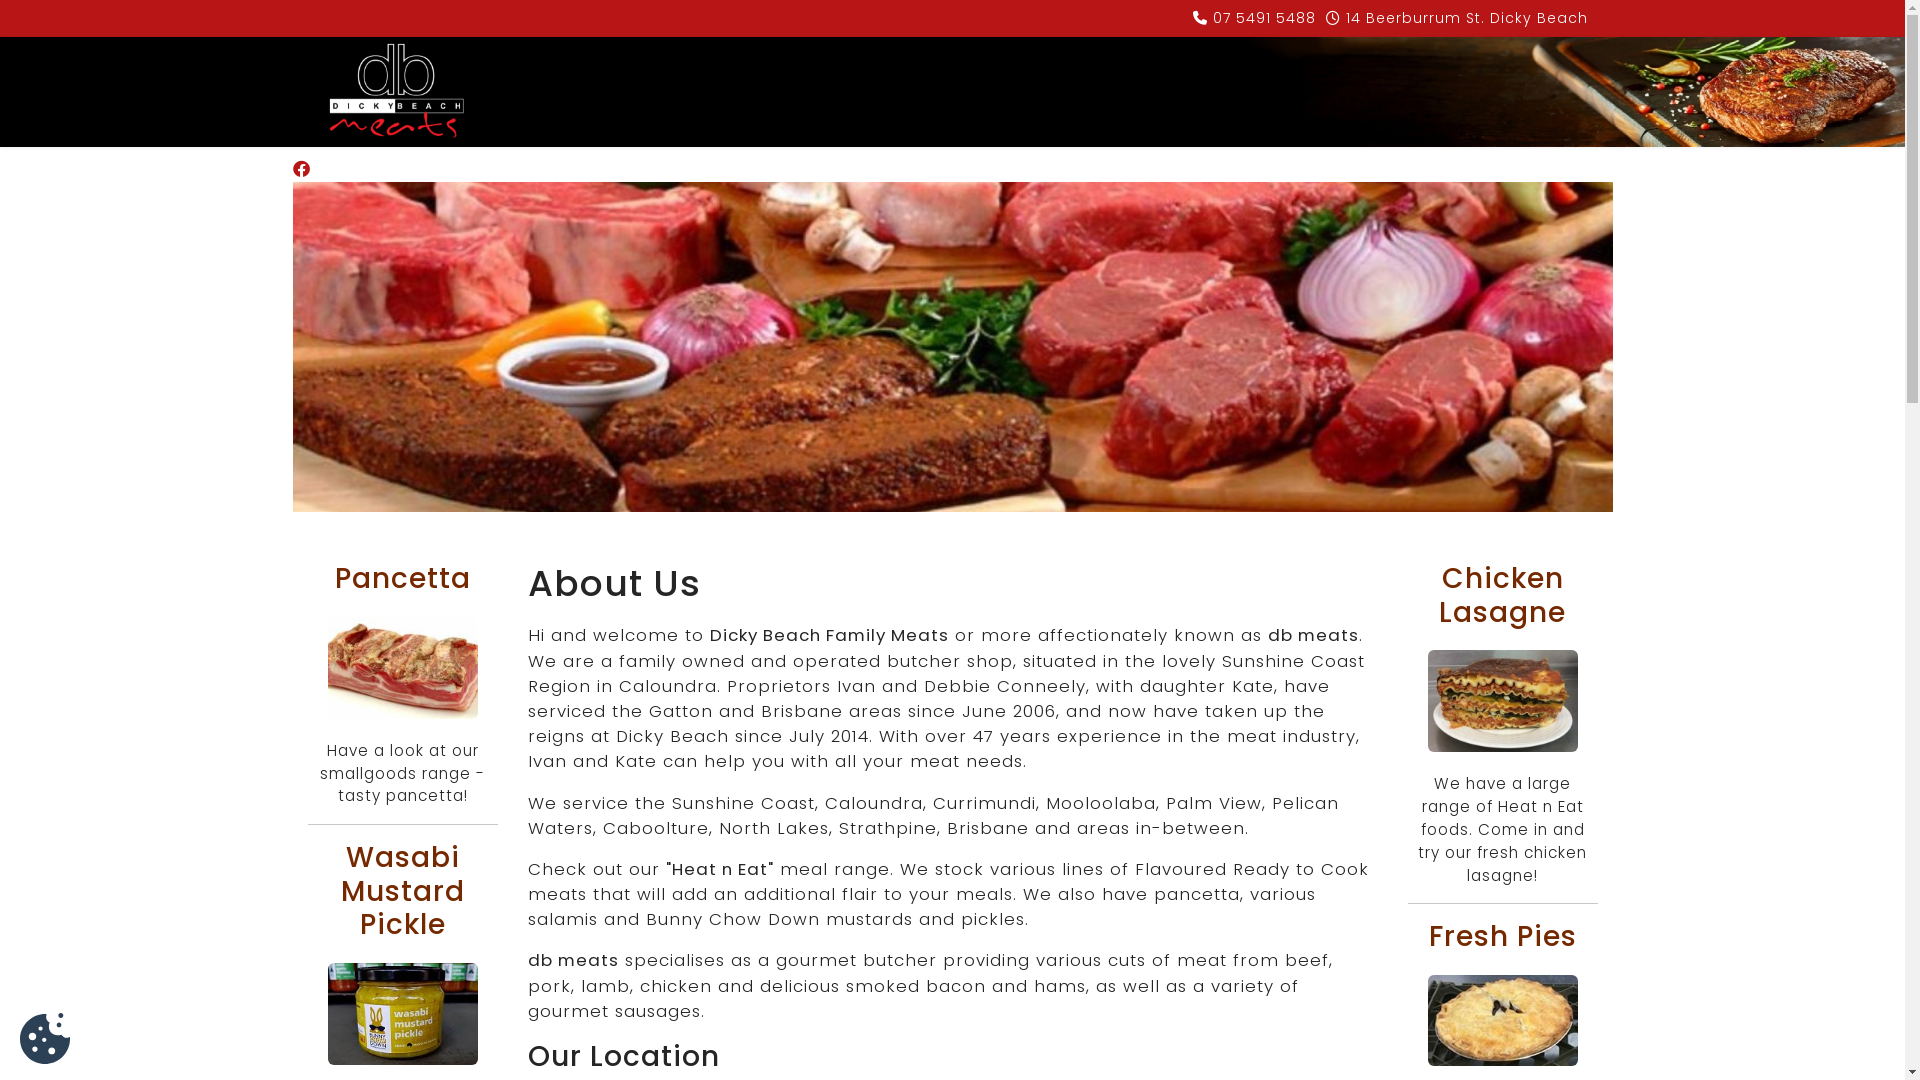  What do you see at coordinates (403, 1014) in the screenshot?
I see `Wasabi Mustard Pickle` at bounding box center [403, 1014].